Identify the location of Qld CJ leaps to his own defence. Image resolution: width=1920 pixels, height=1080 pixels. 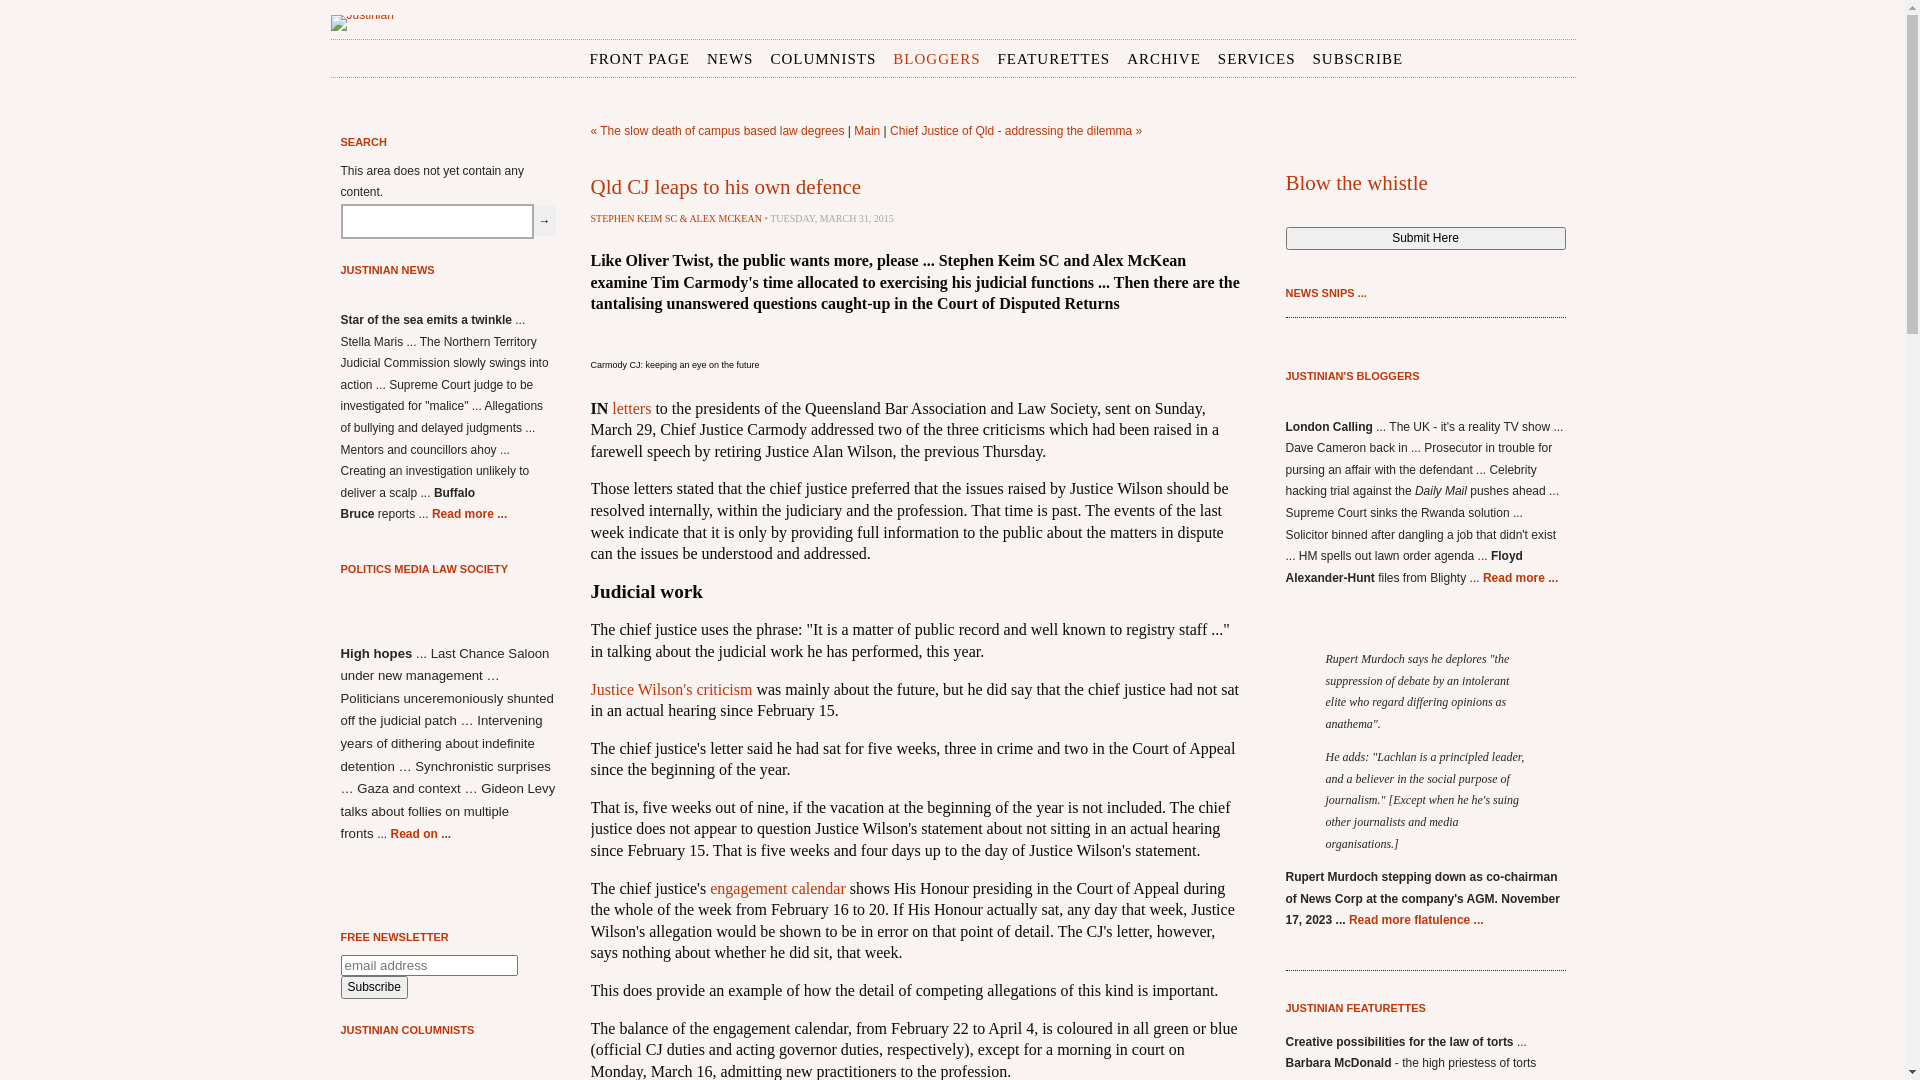
(726, 187).